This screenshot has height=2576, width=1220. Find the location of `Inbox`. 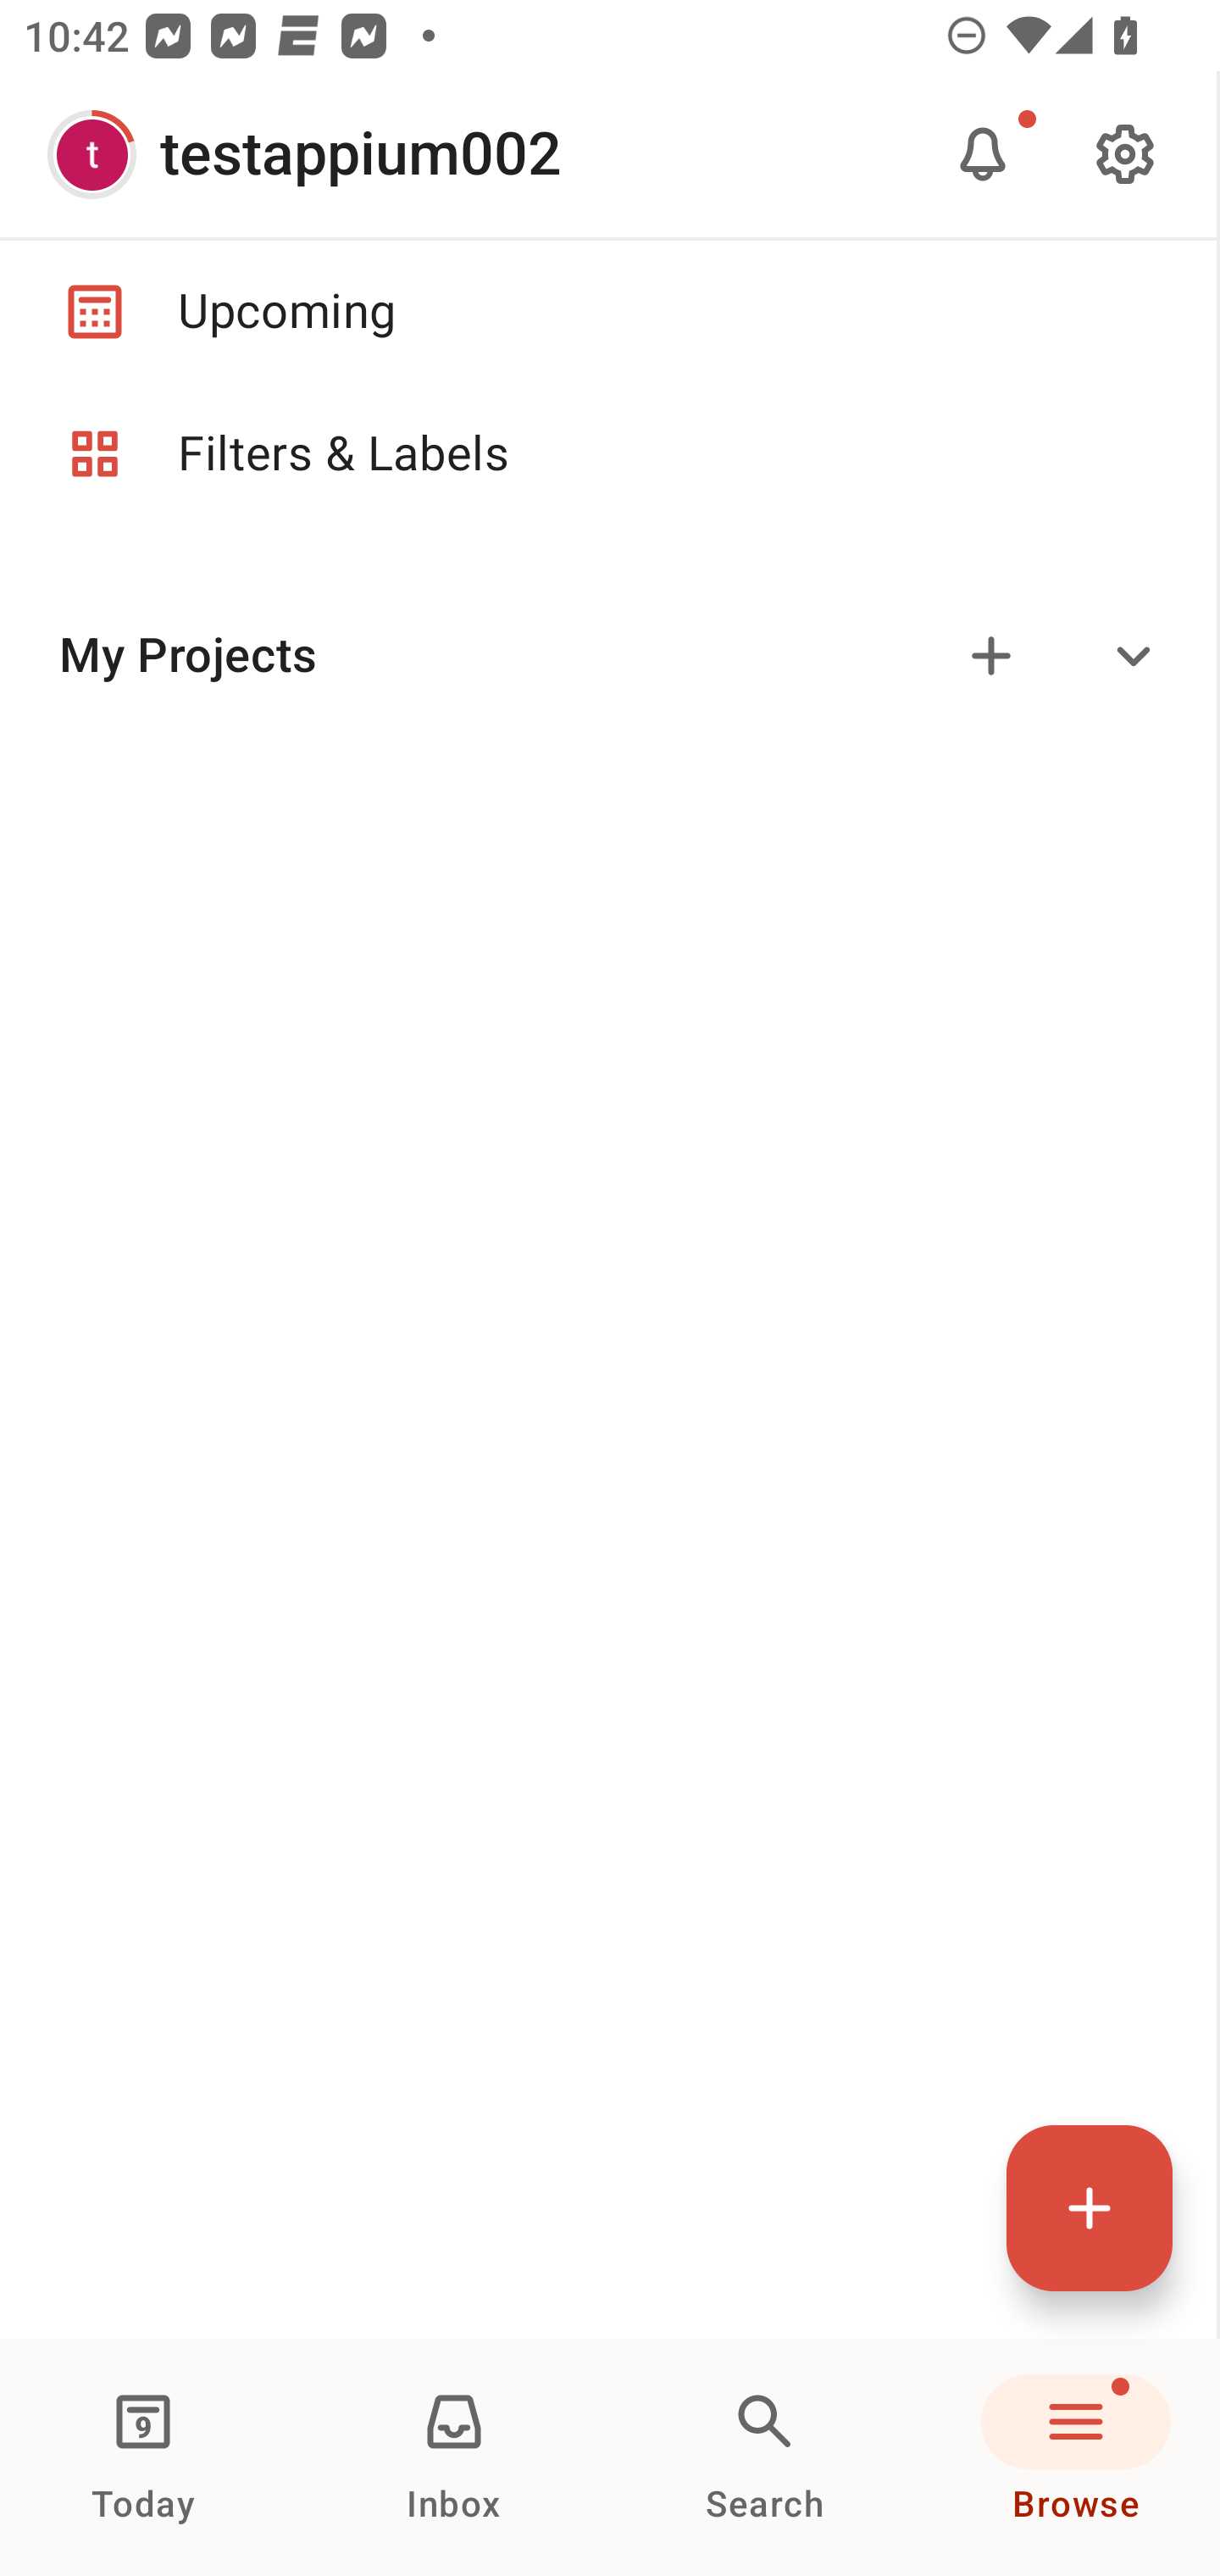

Inbox is located at coordinates (454, 2457).